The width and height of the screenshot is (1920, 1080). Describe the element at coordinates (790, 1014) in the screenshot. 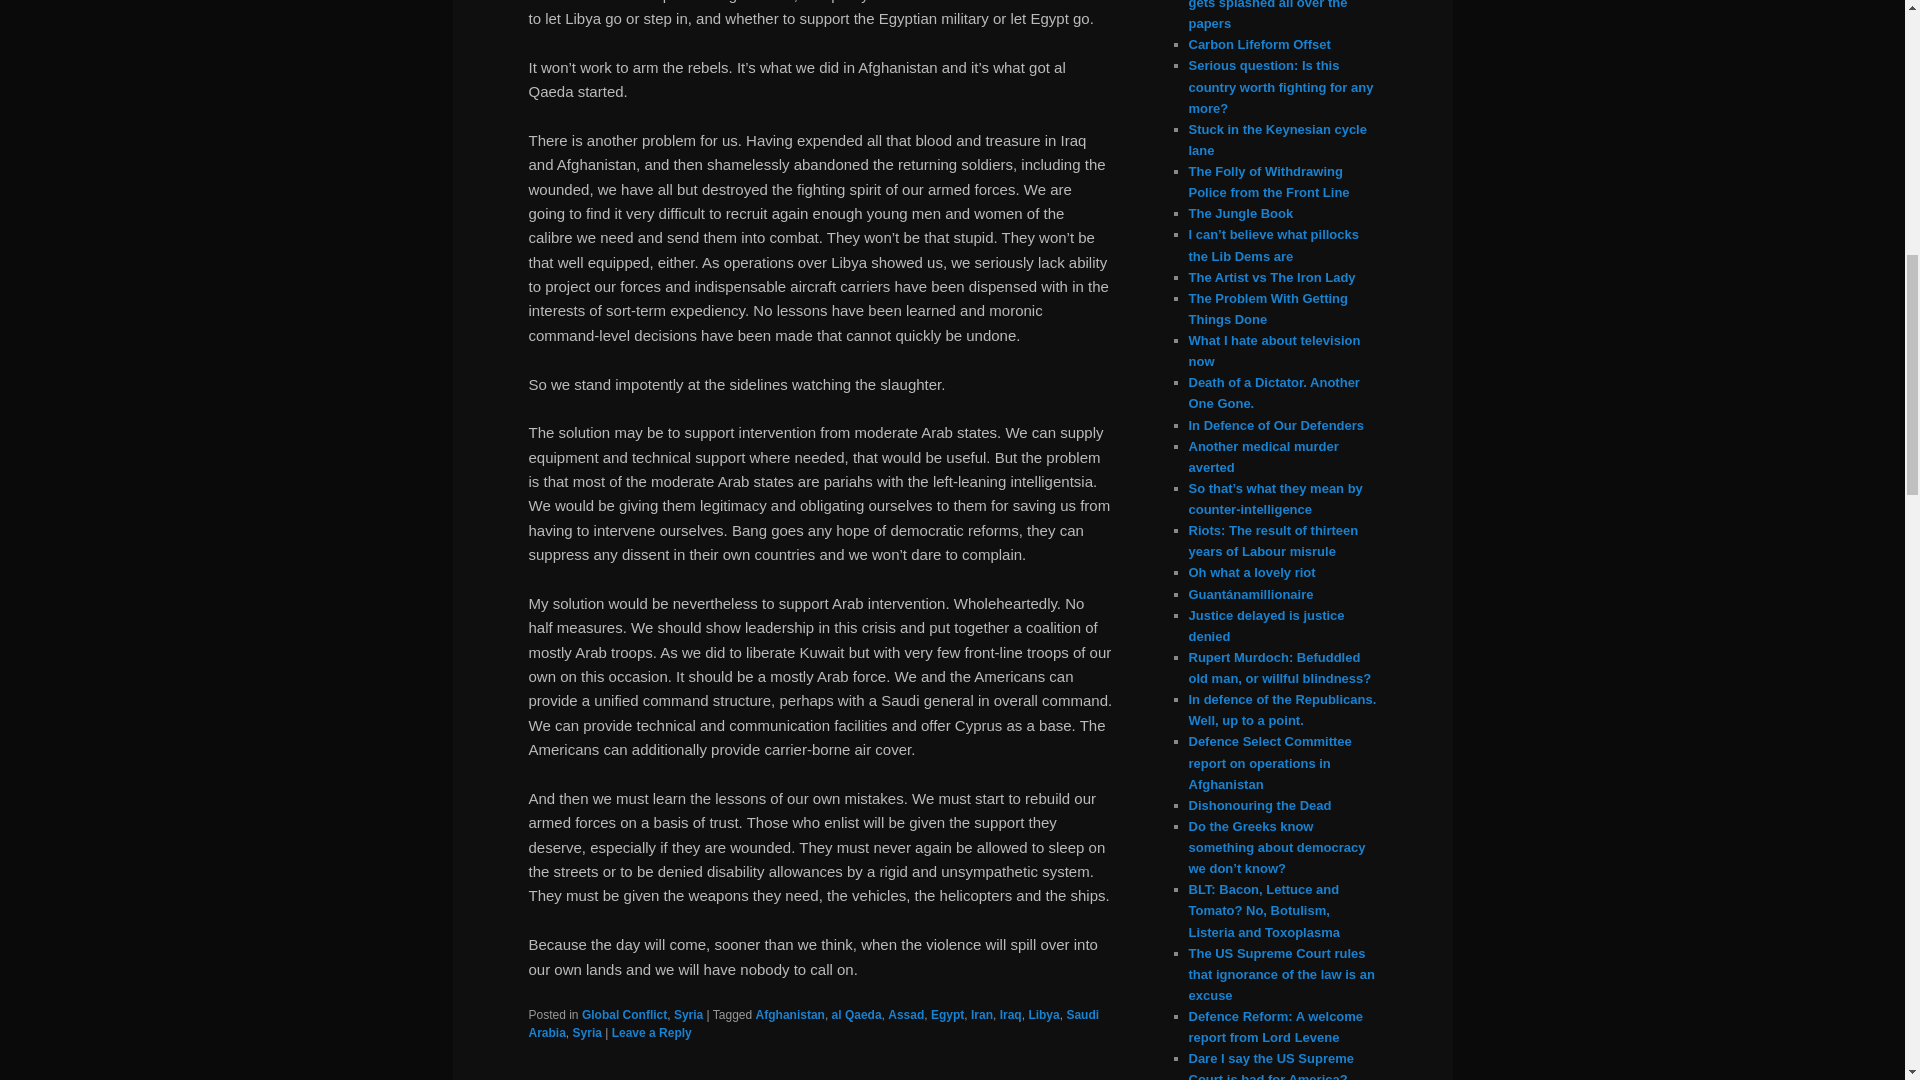

I see `Afghanistan` at that location.